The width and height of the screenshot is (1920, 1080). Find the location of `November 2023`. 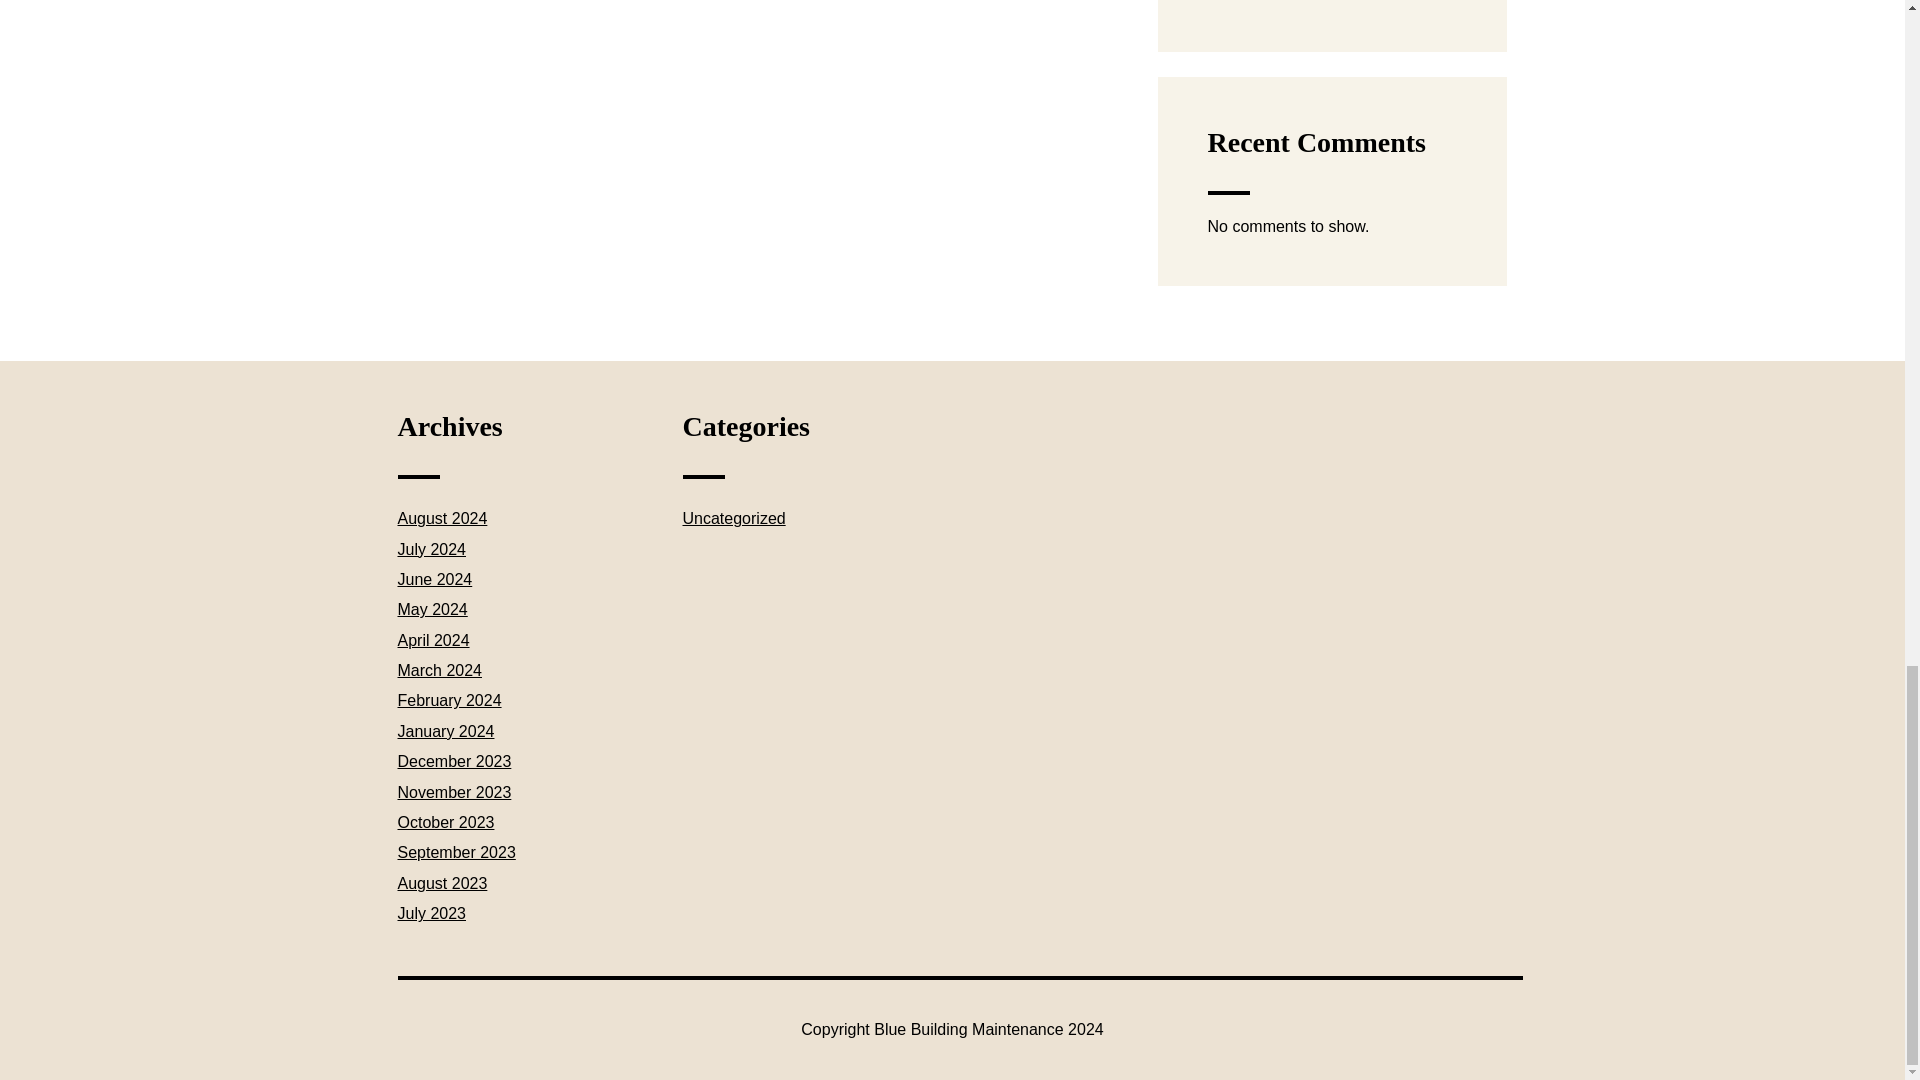

November 2023 is located at coordinates (454, 792).